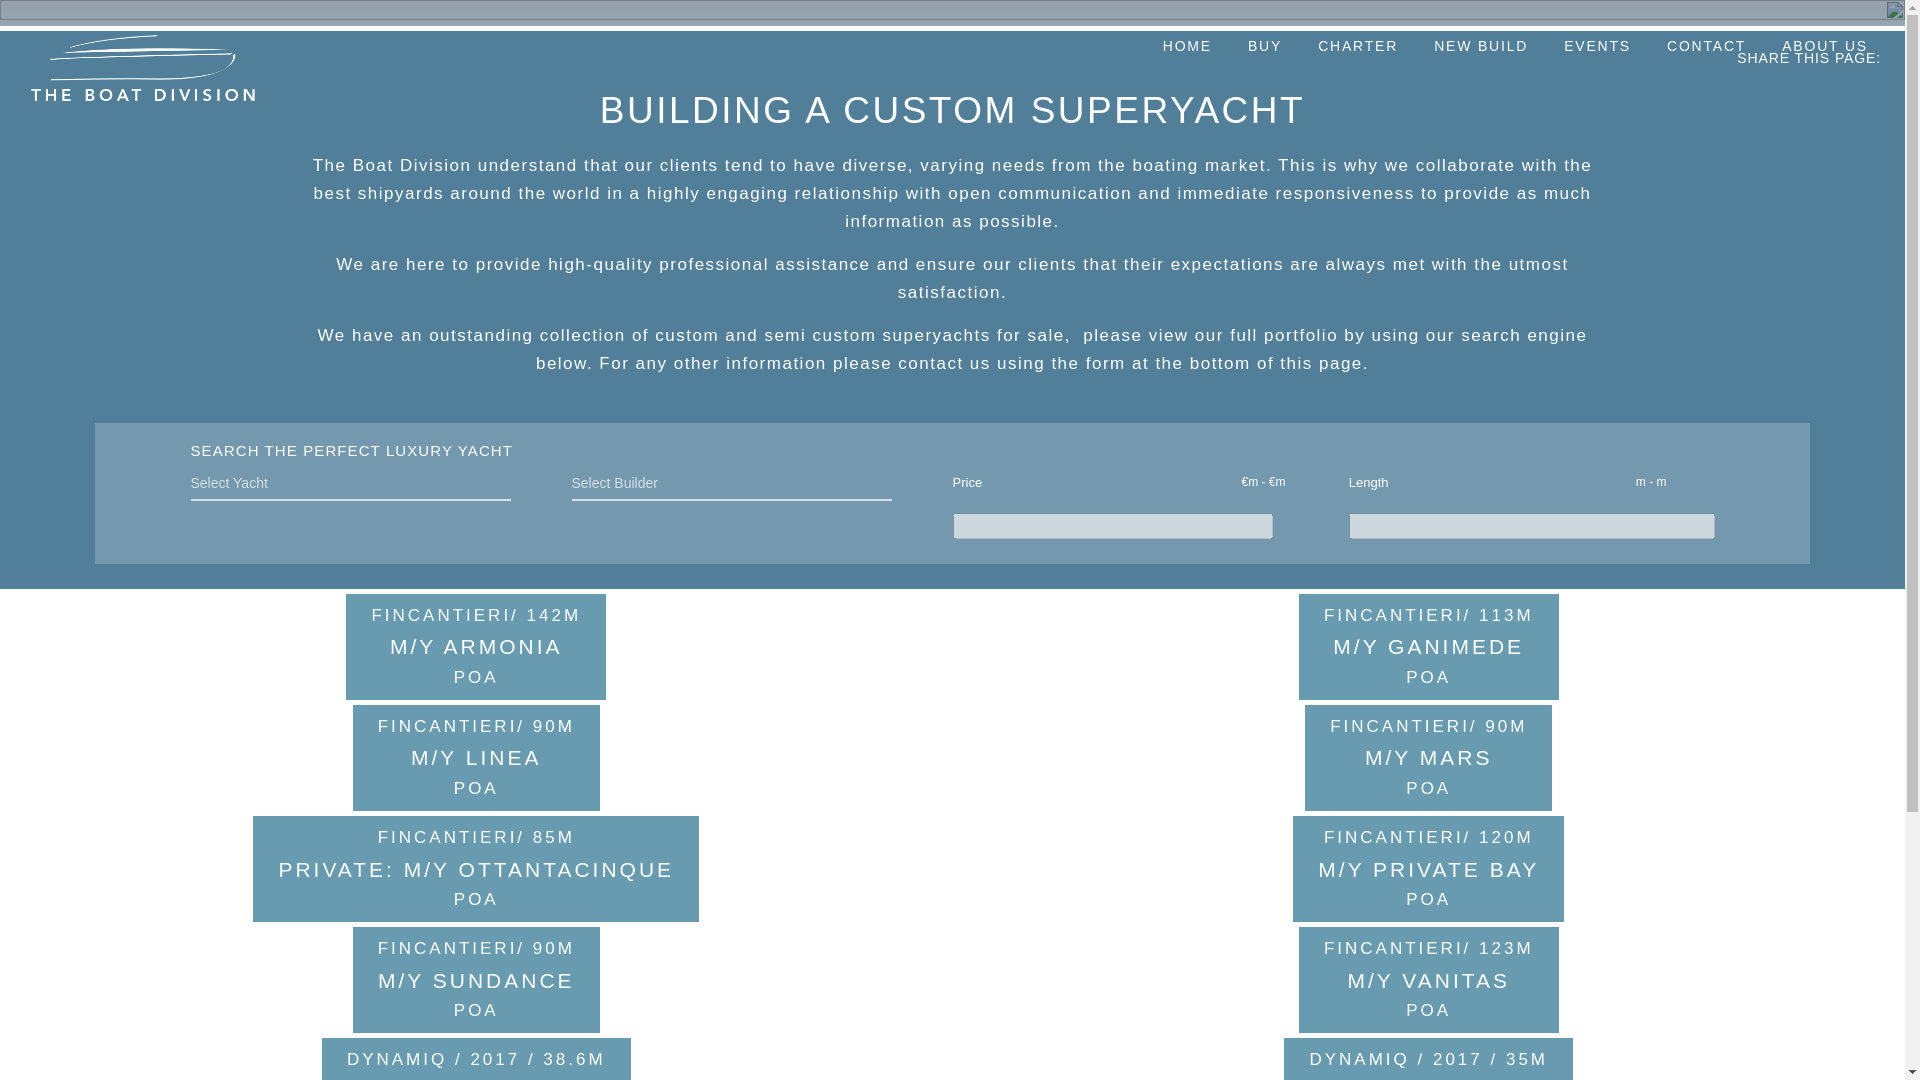 Image resolution: width=1920 pixels, height=1080 pixels. Describe the element at coordinates (476, 1010) in the screenshot. I see `POA` at that location.